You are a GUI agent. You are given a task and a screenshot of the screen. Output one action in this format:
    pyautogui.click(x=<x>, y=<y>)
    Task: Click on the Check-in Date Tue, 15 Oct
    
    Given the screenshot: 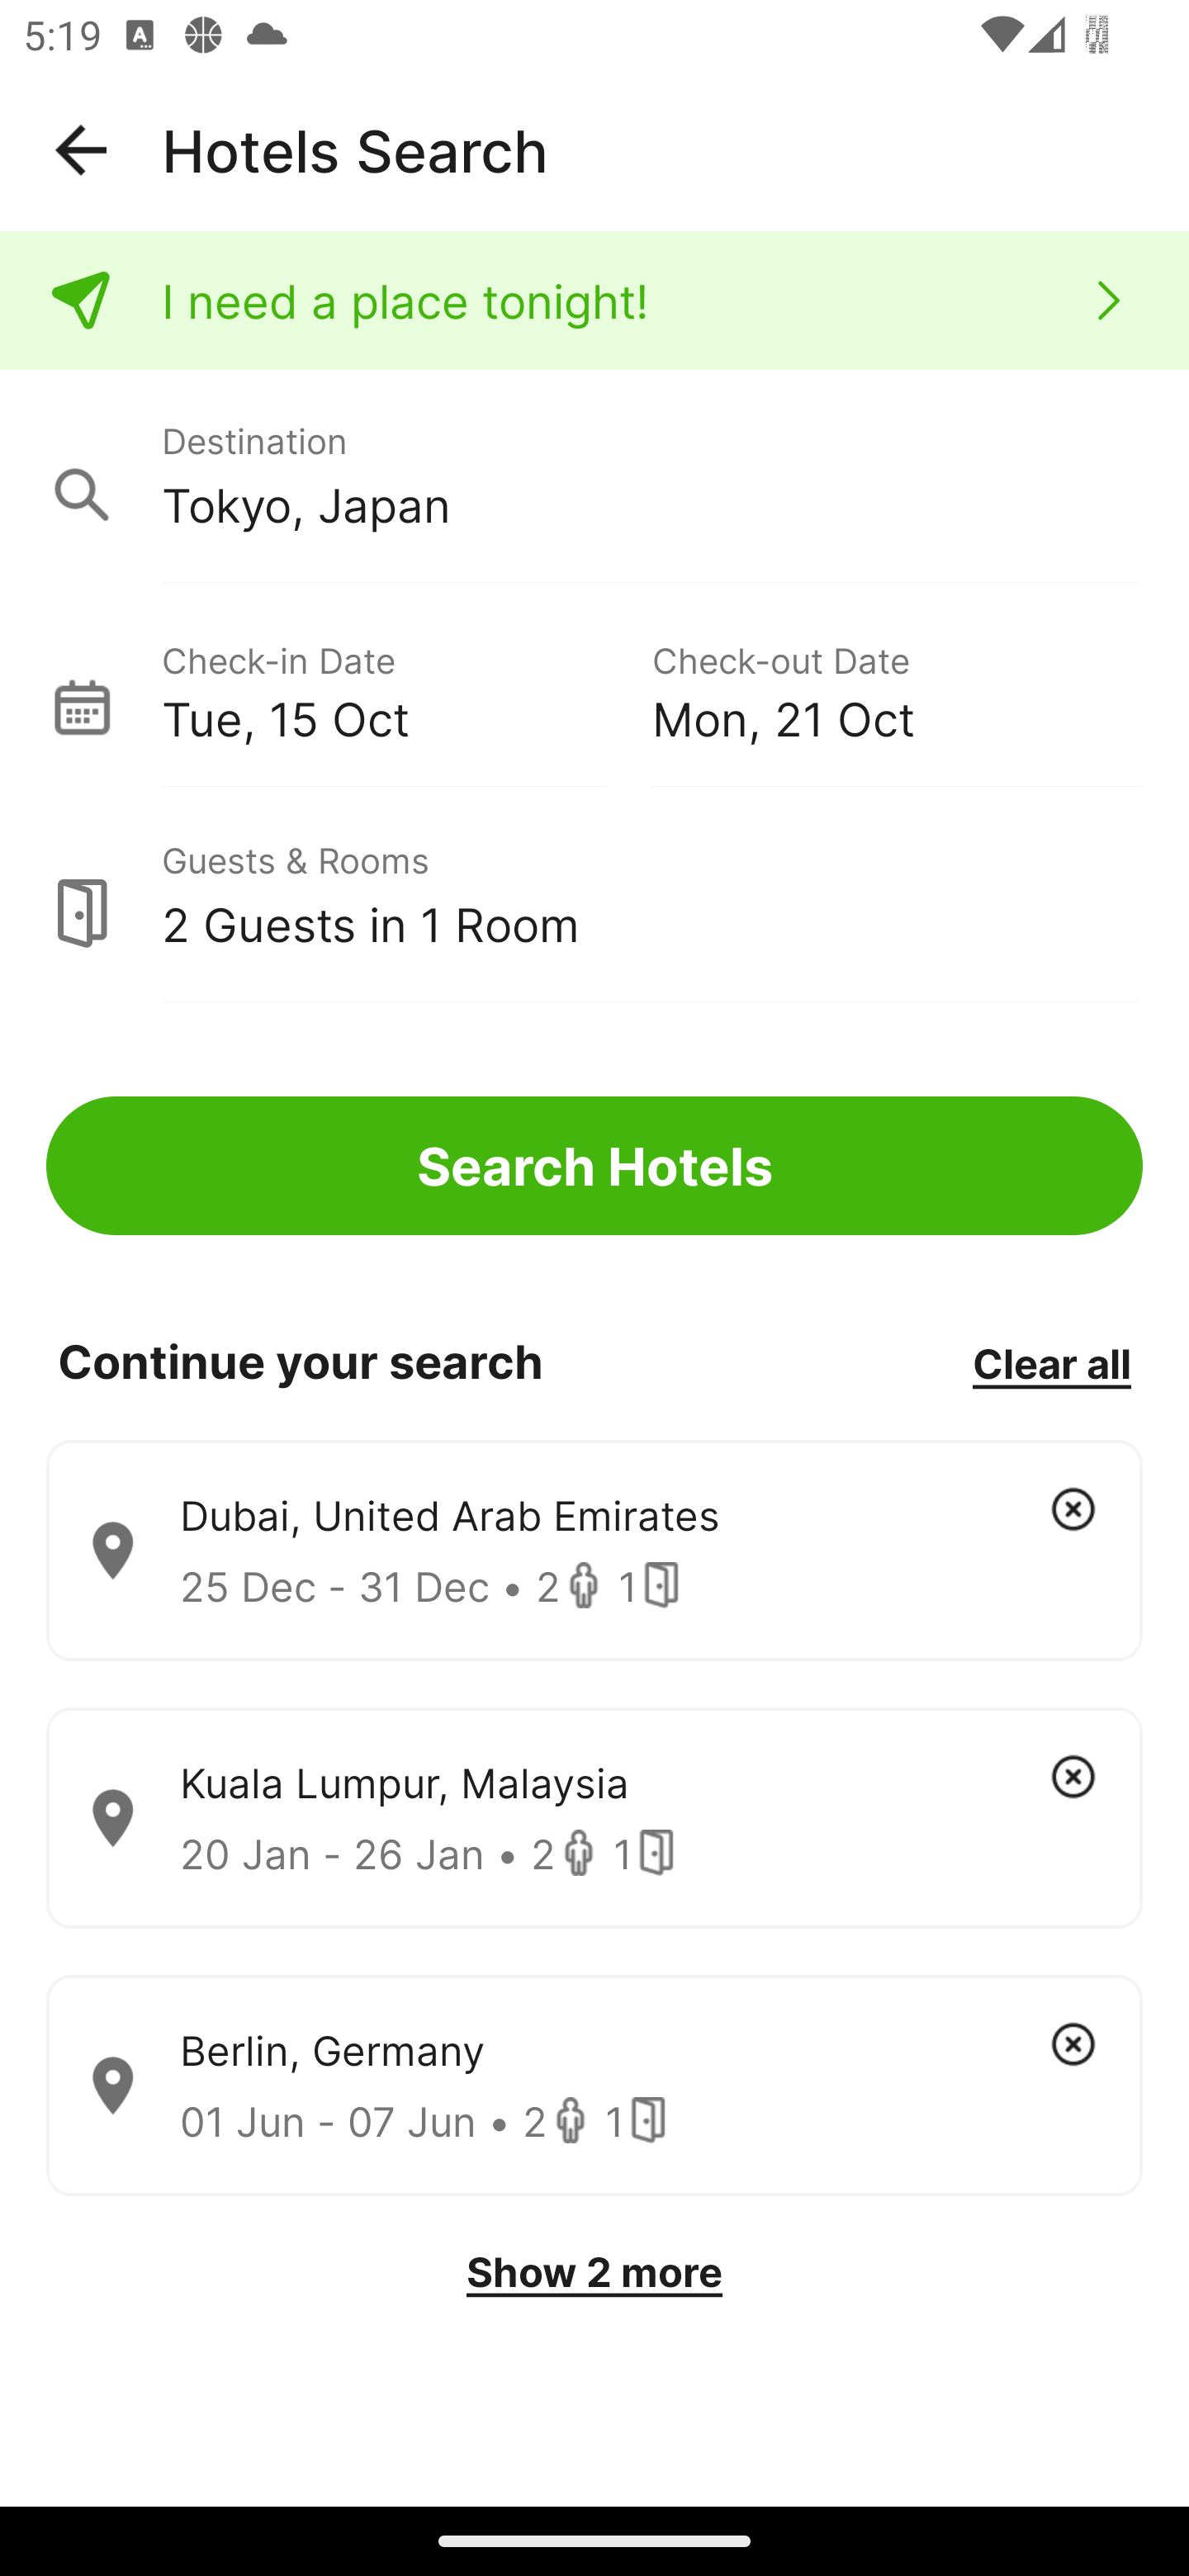 What is the action you would take?
    pyautogui.click(x=406, y=689)
    